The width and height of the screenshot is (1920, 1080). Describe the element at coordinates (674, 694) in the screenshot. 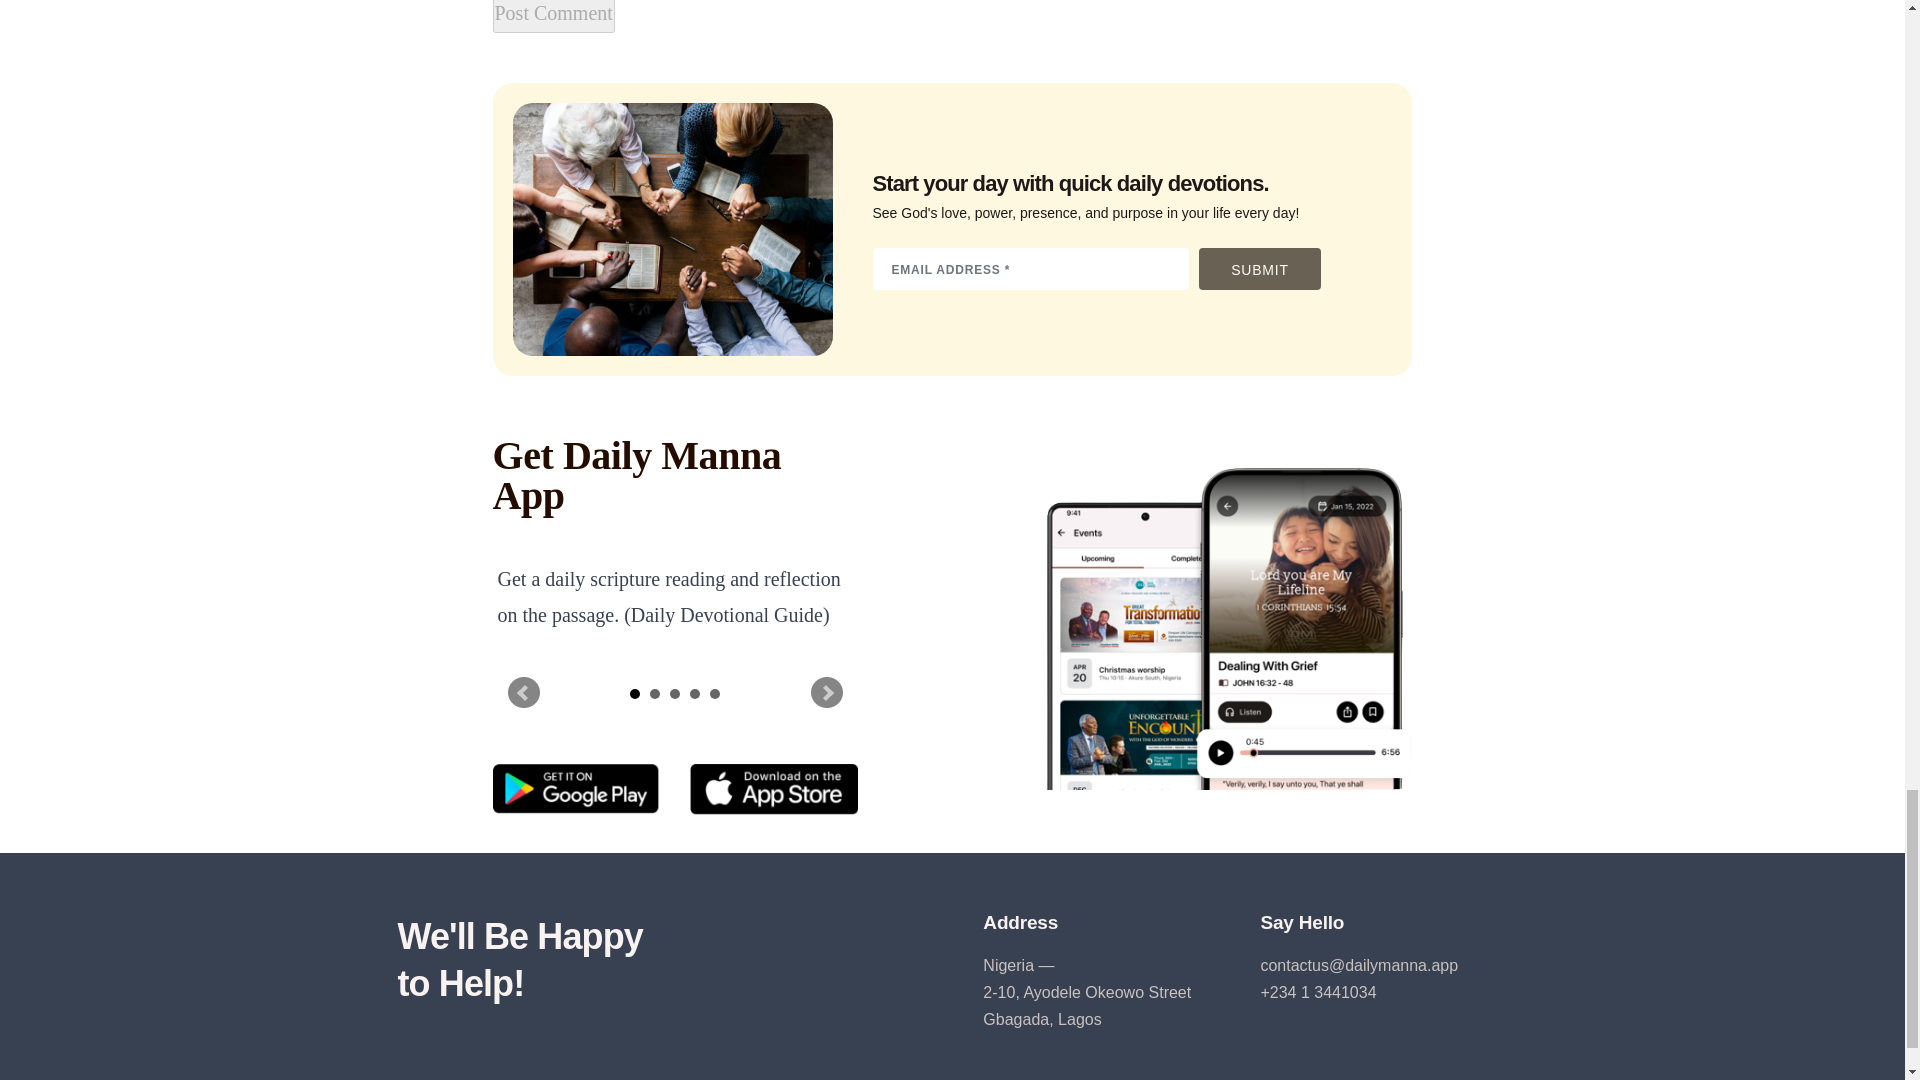

I see `3` at that location.